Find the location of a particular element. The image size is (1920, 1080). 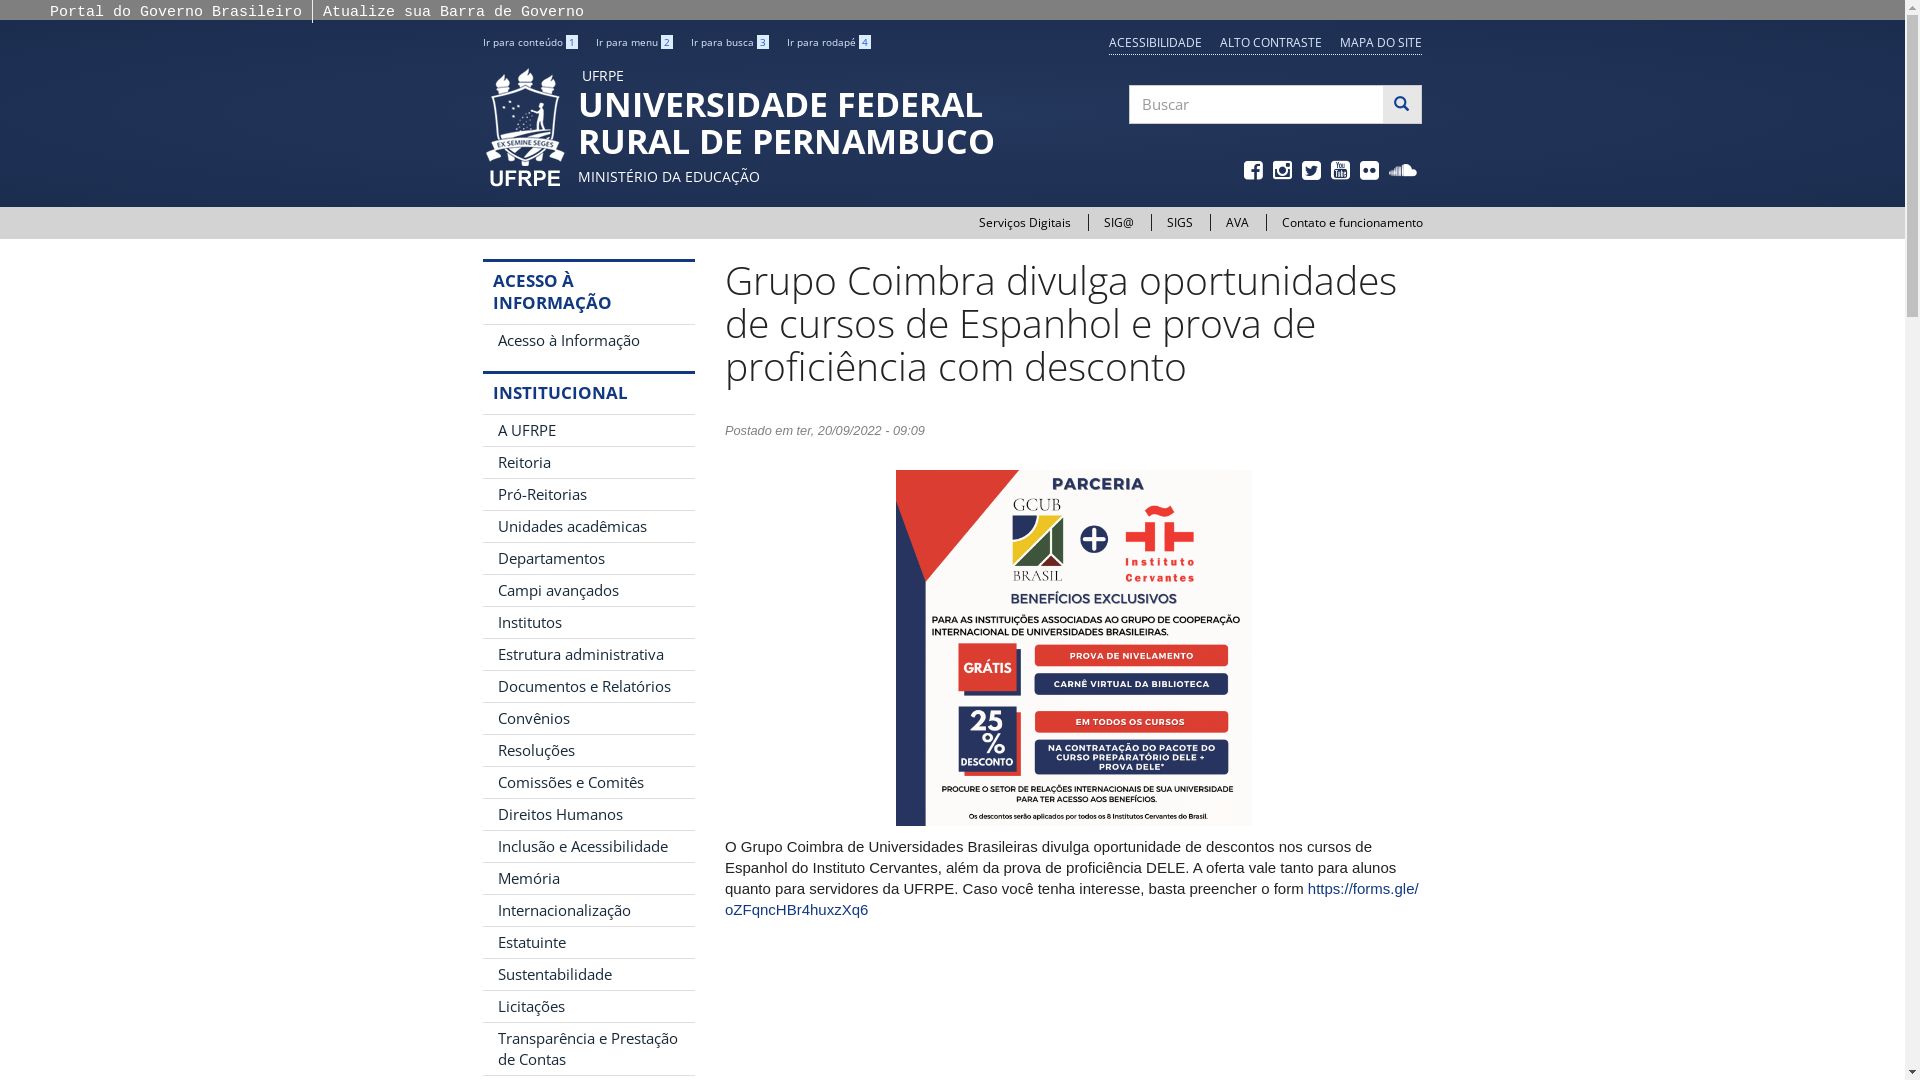

Institutos is located at coordinates (588, 622).